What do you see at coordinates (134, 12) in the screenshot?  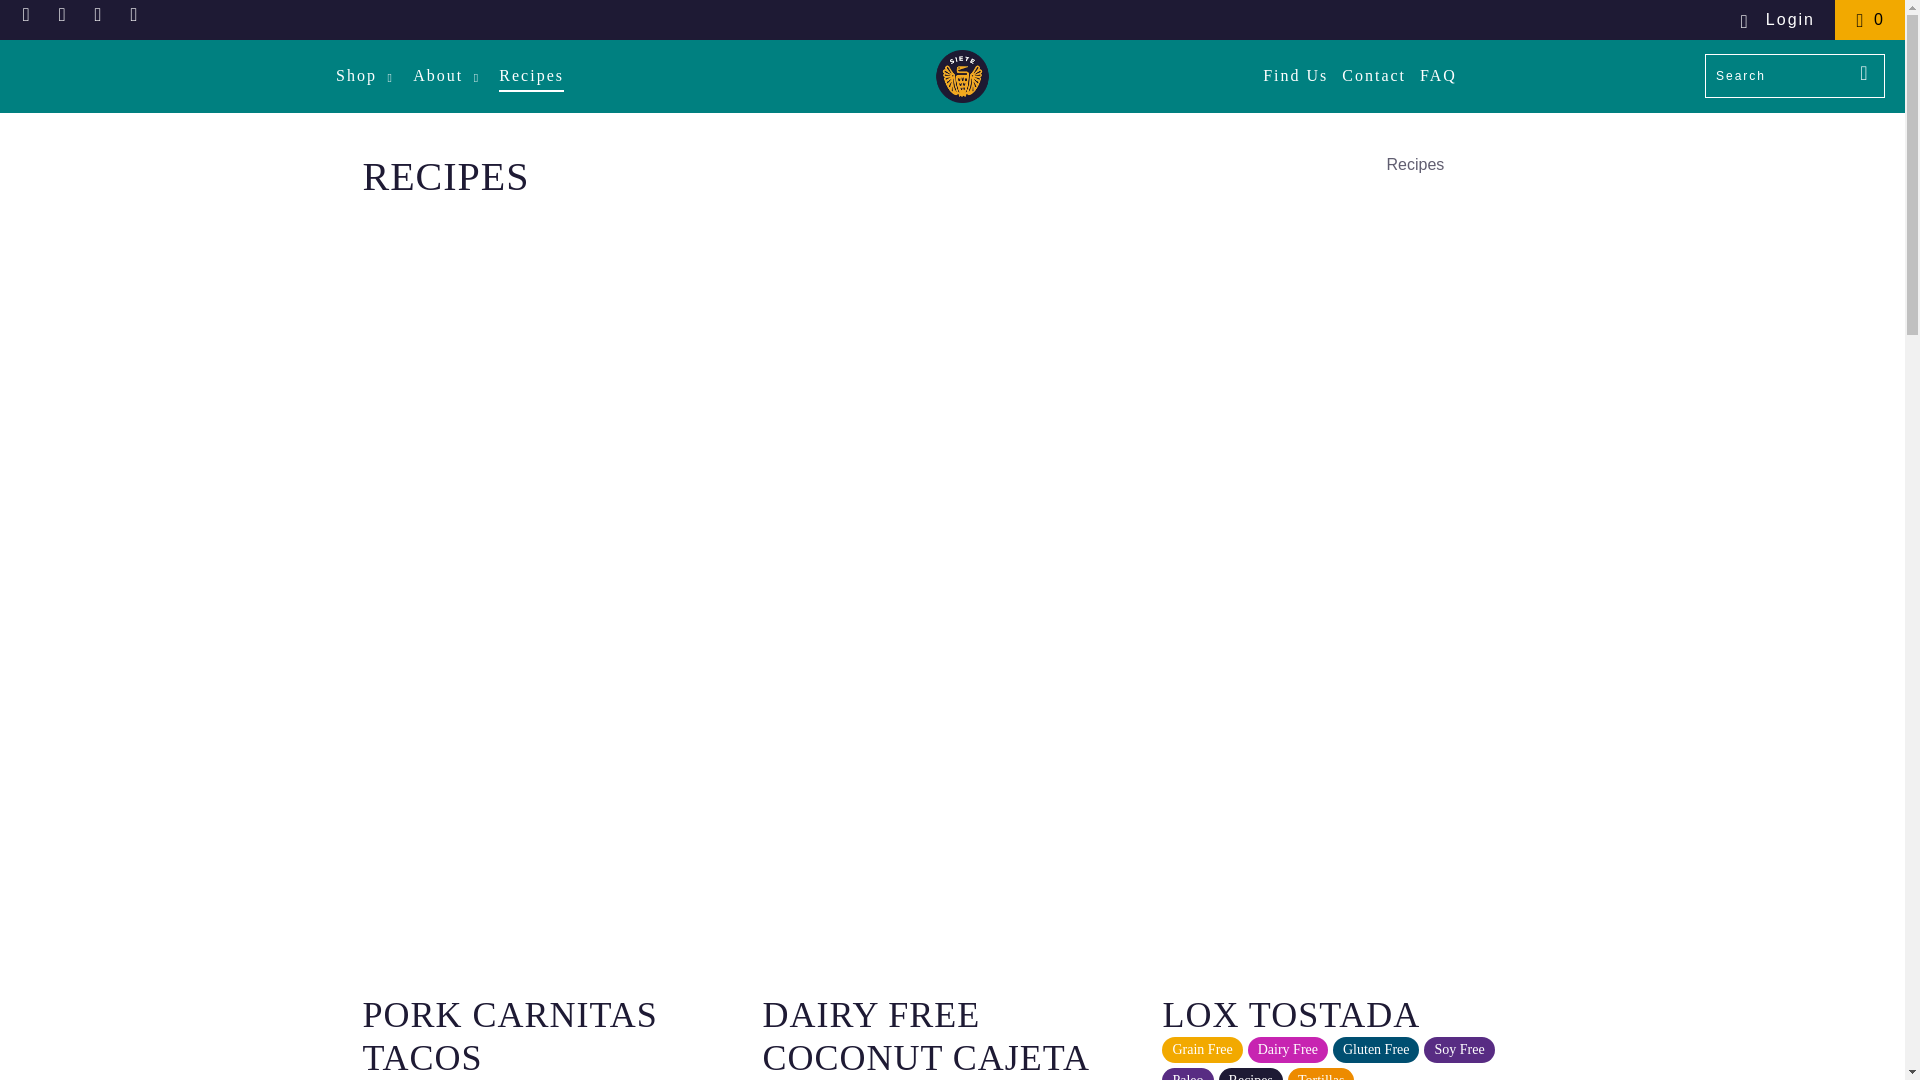 I see `Email Sietefoods.com` at bounding box center [134, 12].